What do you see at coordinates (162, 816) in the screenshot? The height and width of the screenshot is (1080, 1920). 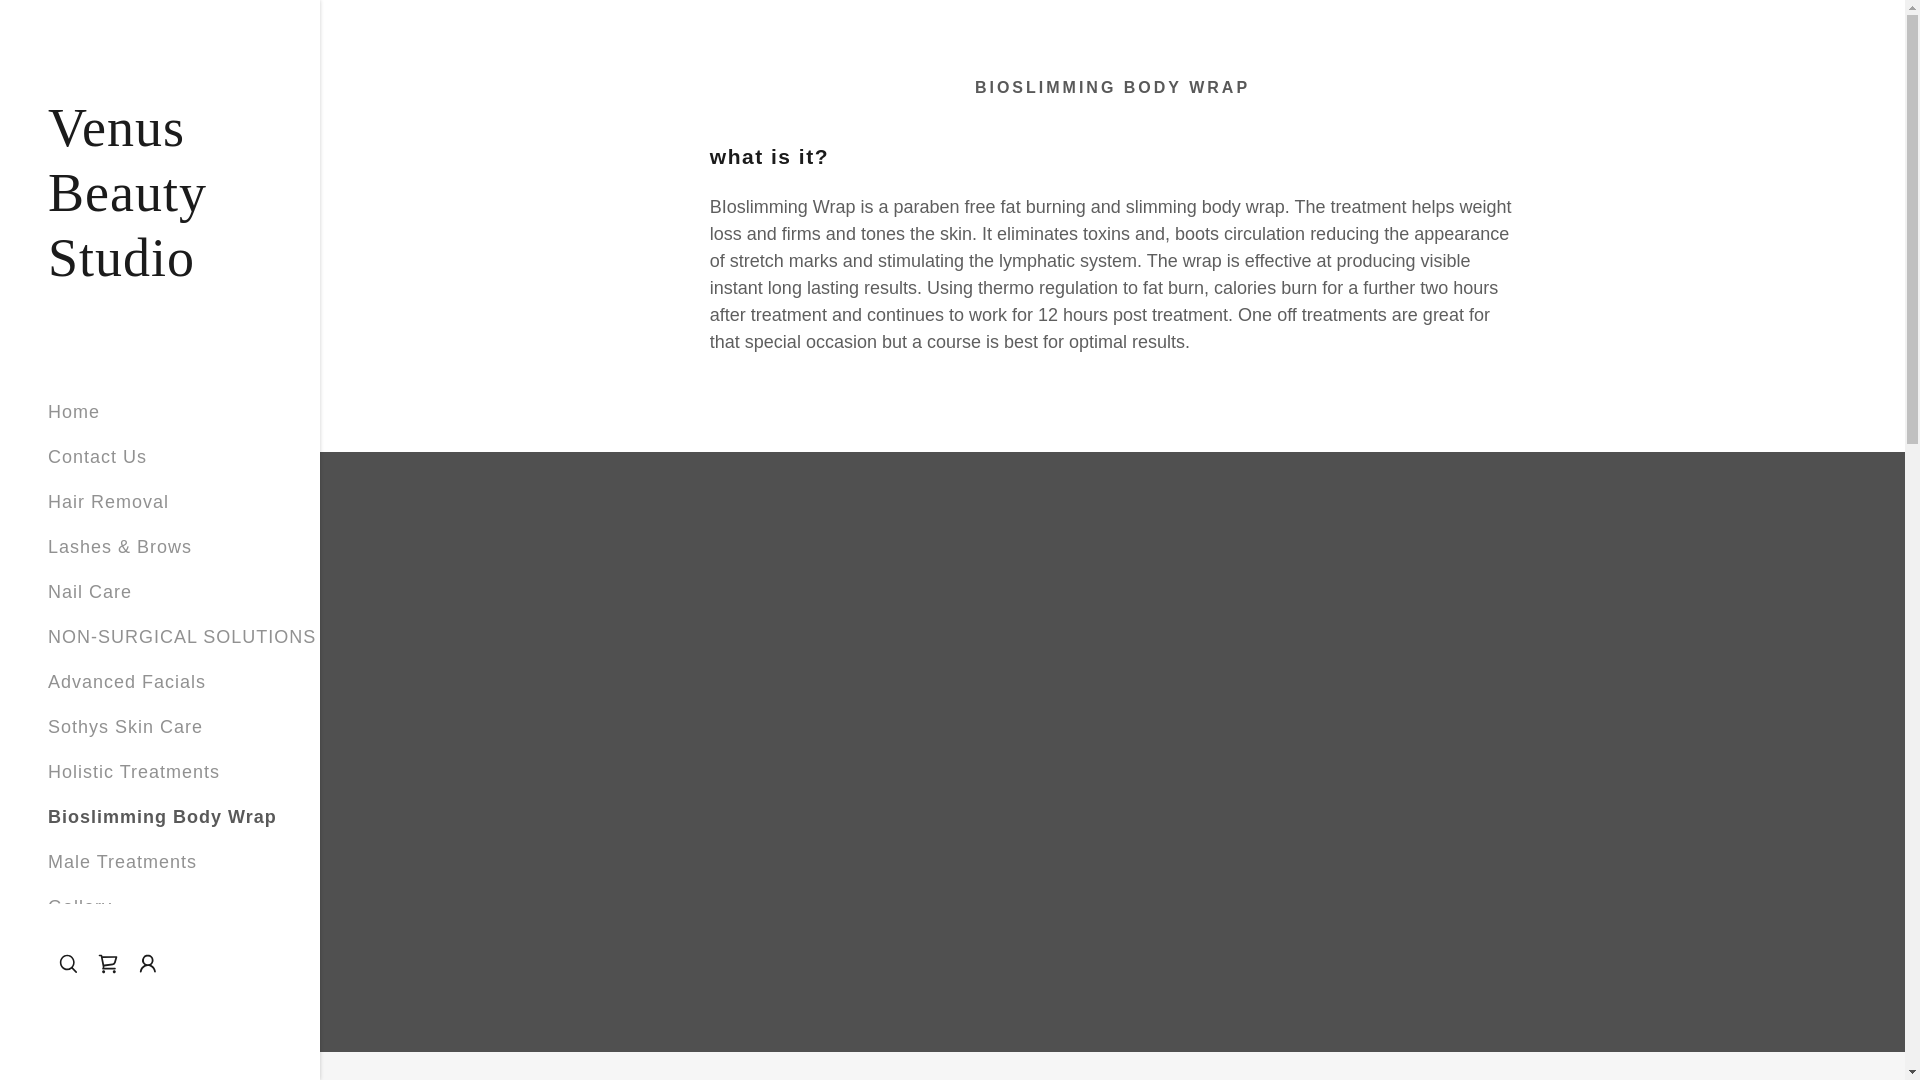 I see `Bioslimming Body Wrap` at bounding box center [162, 816].